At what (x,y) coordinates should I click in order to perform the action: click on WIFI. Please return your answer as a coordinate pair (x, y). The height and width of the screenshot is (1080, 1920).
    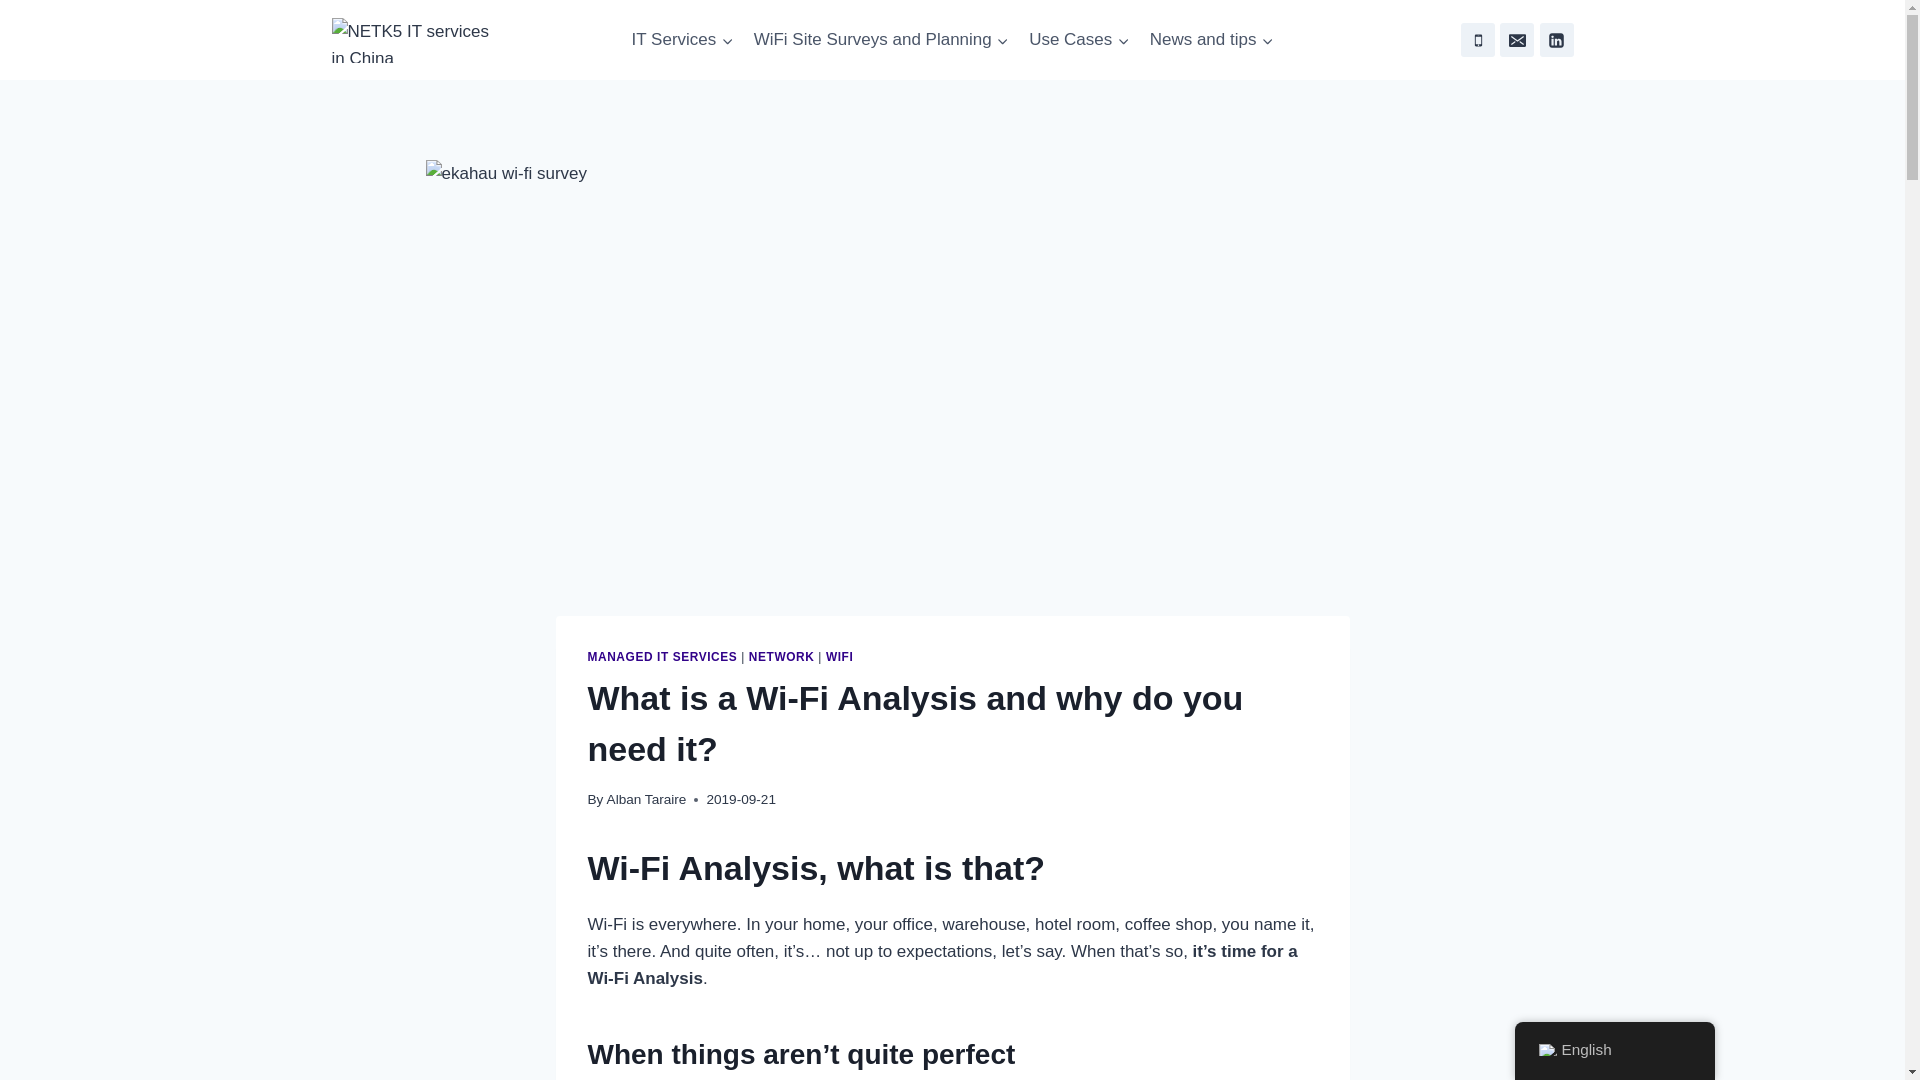
    Looking at the image, I should click on (838, 657).